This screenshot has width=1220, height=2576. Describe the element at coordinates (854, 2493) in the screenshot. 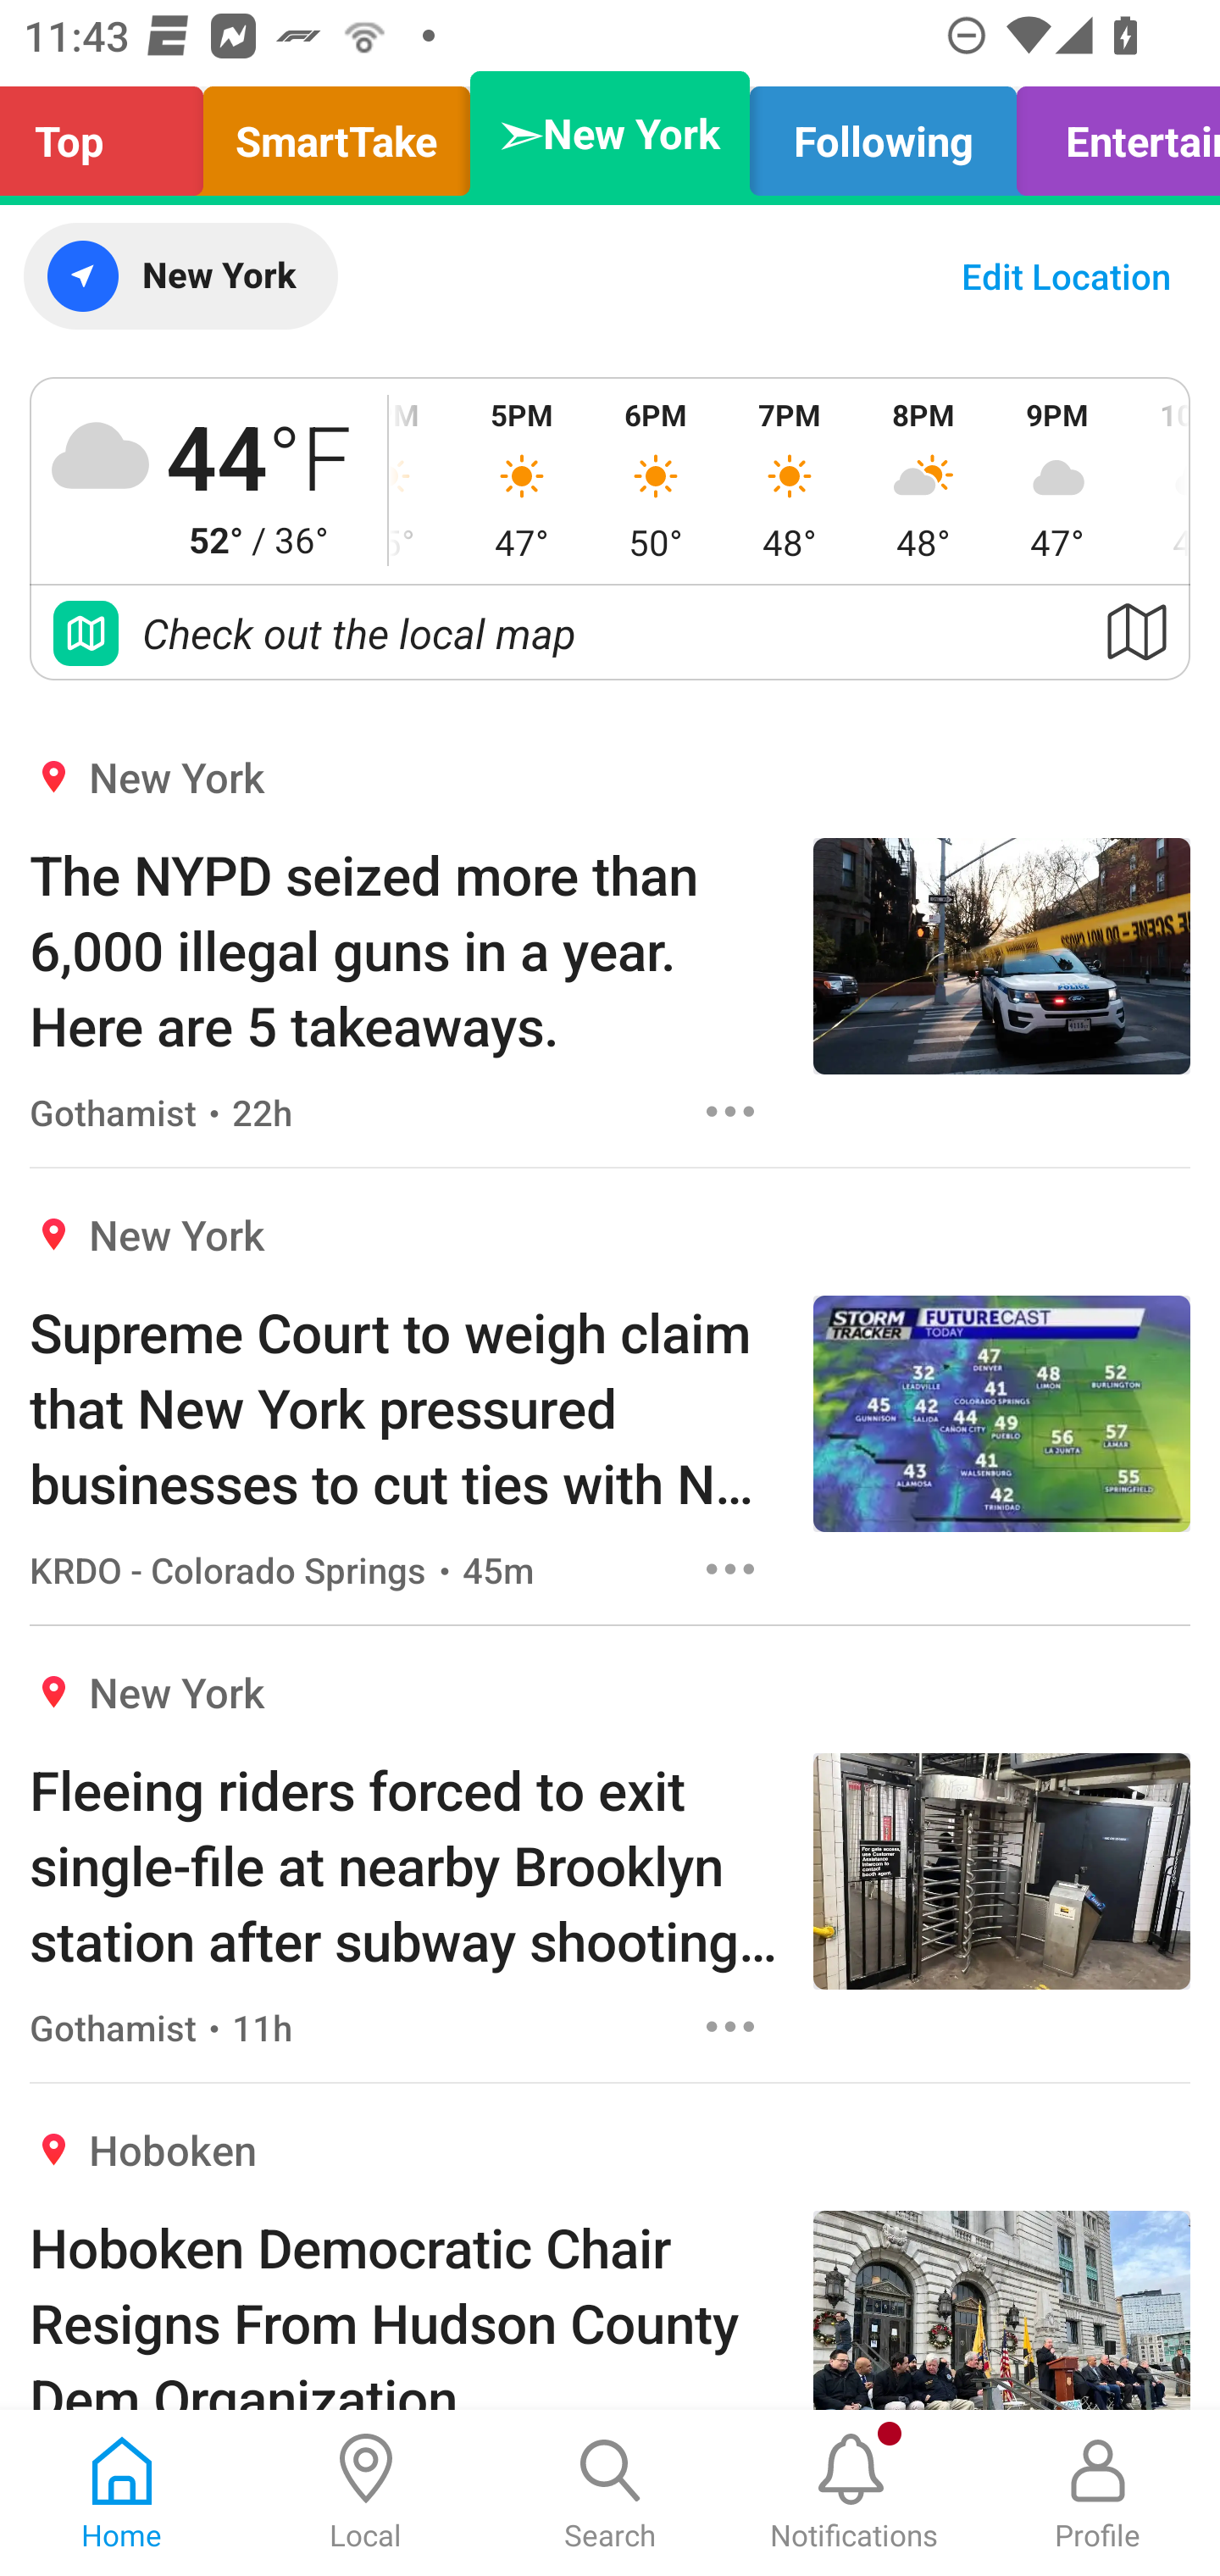

I see `Notifications, New notification Notifications` at that location.